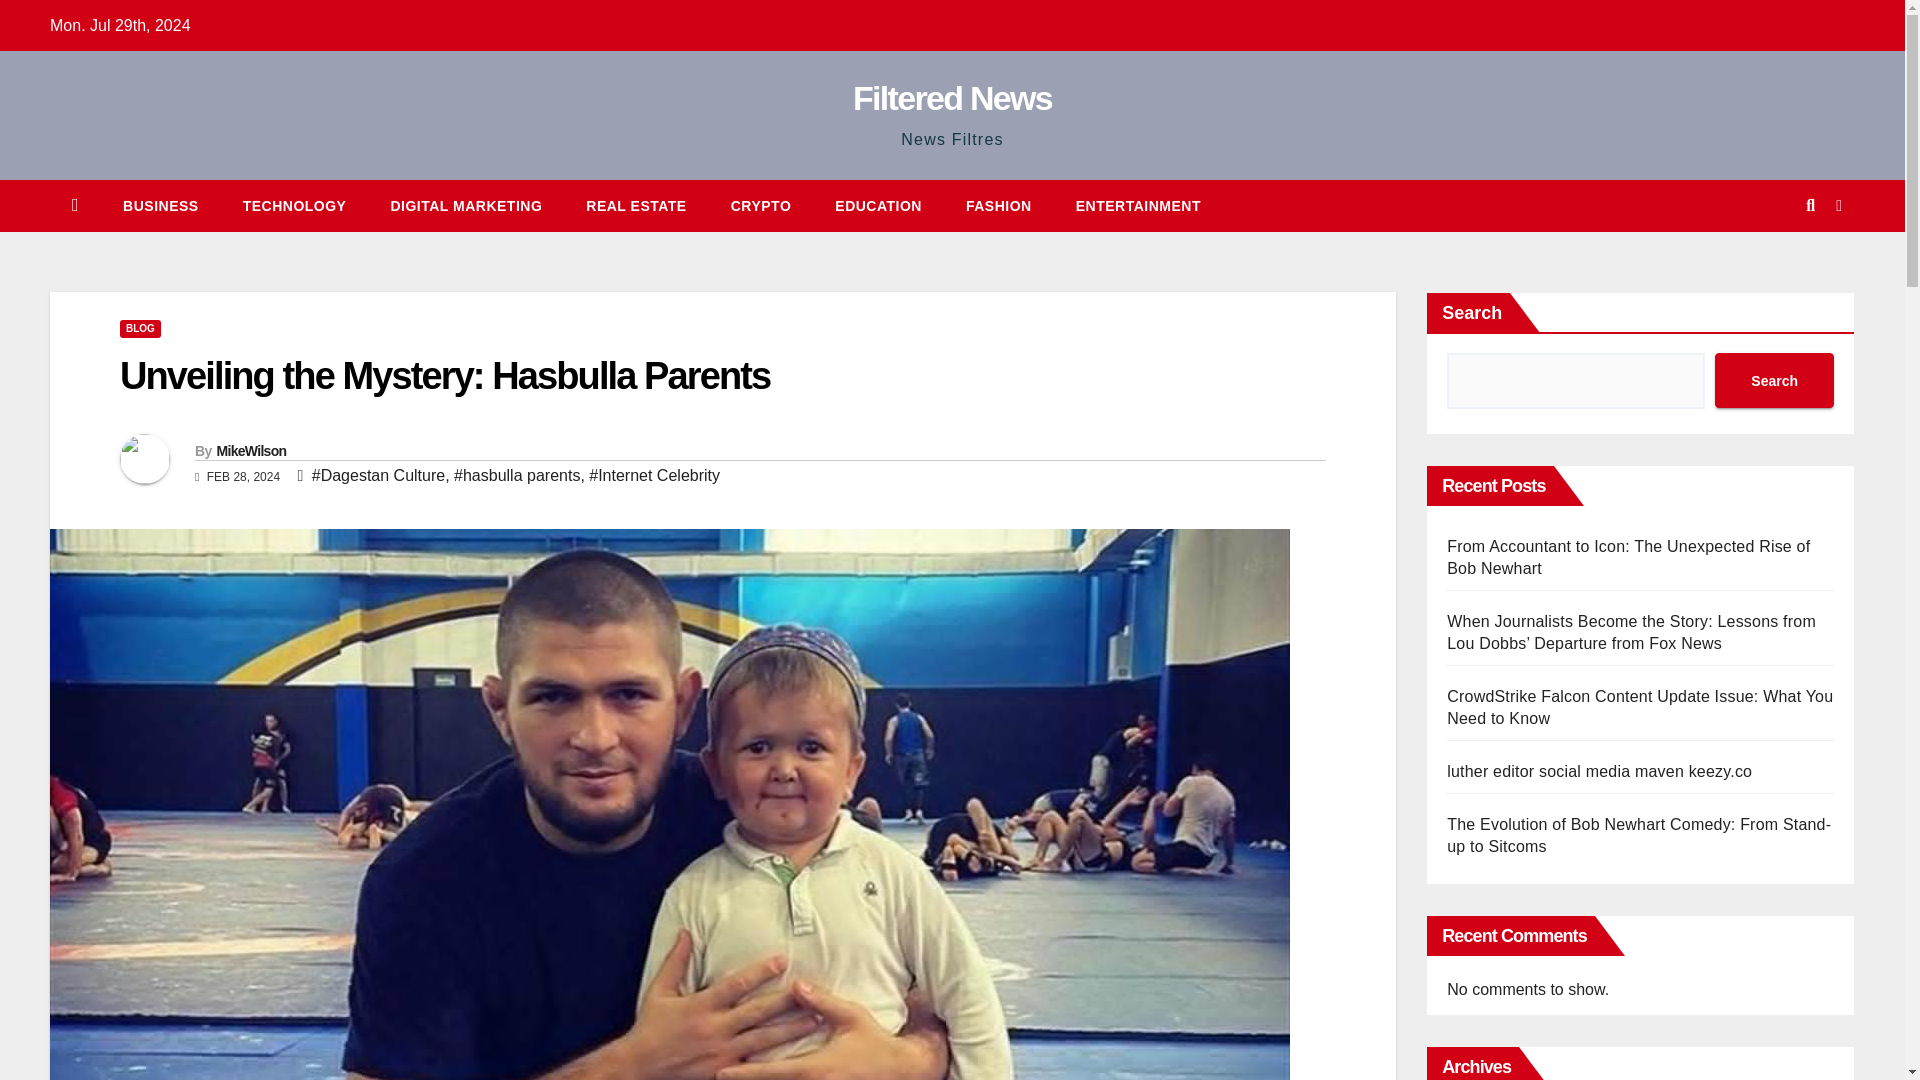 This screenshot has width=1920, height=1080. I want to click on BUSINESS, so click(160, 206).